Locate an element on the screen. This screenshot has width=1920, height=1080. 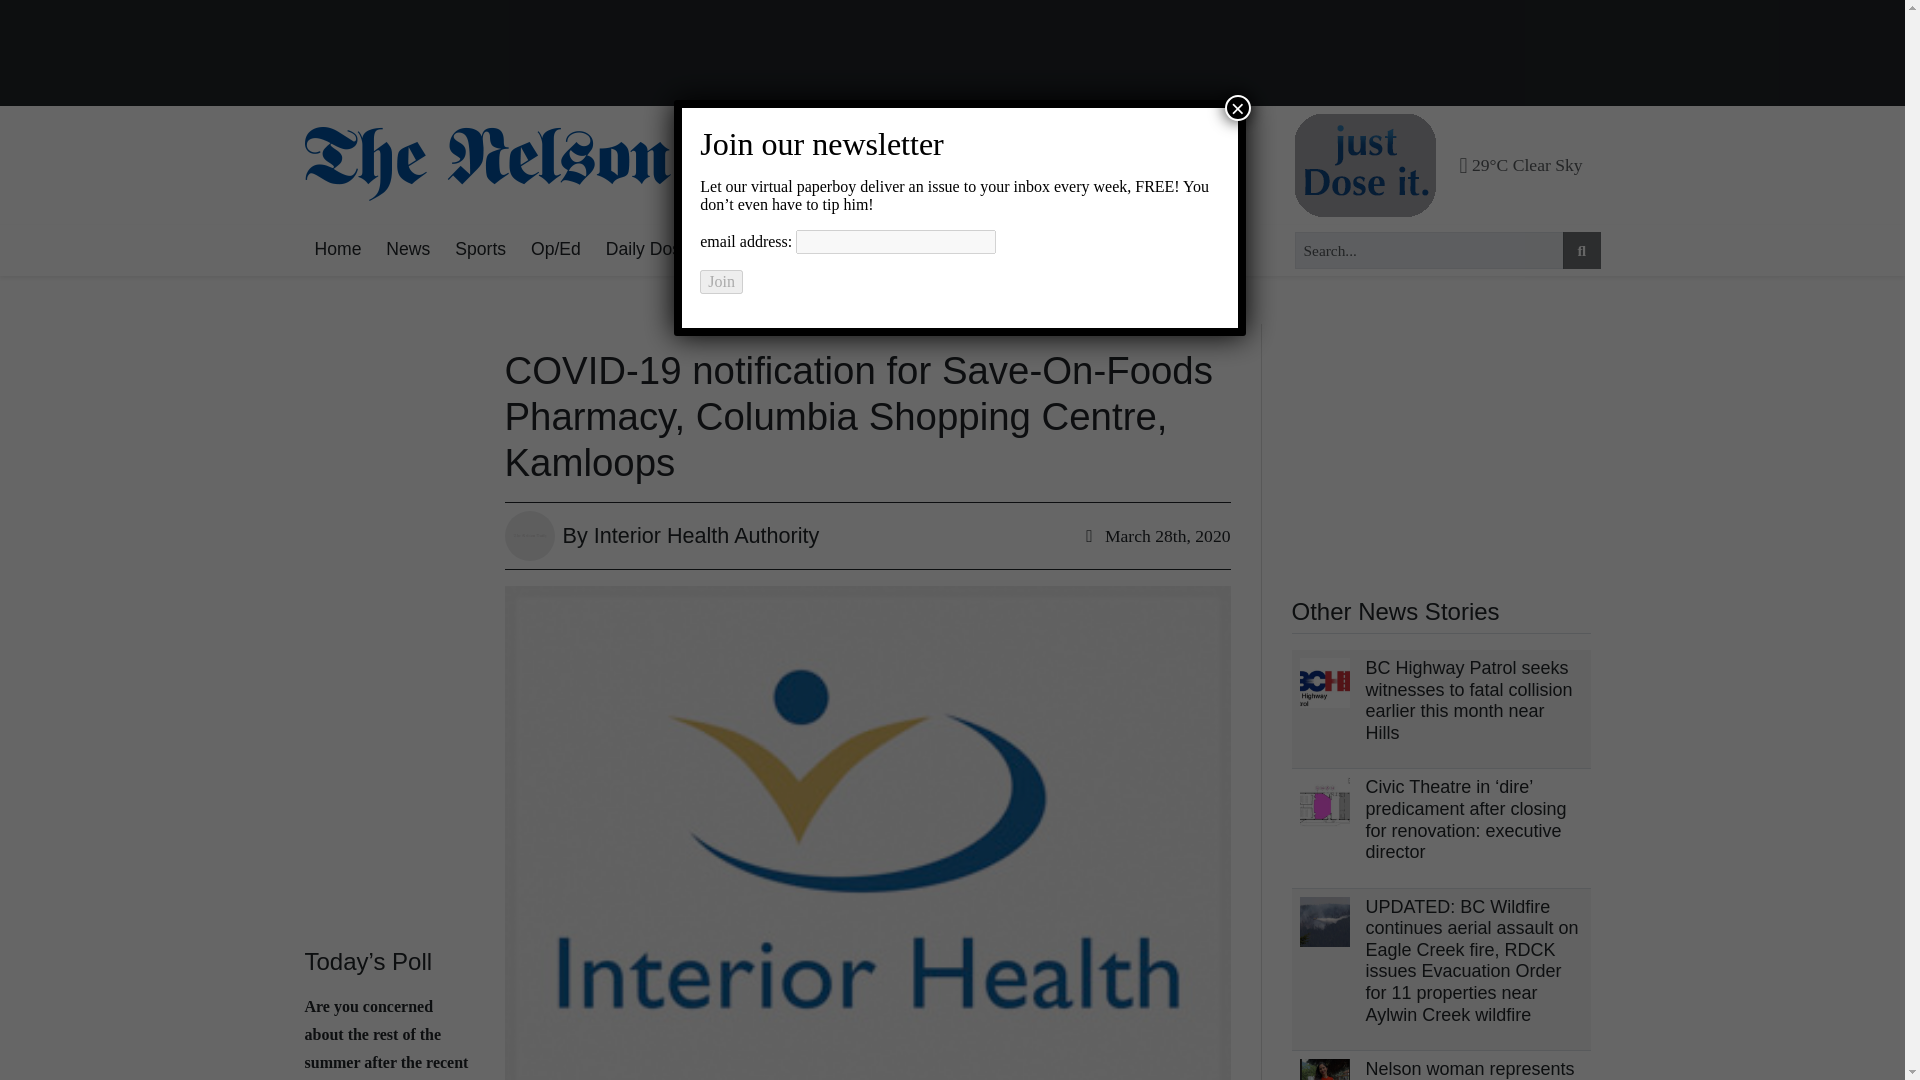
News is located at coordinates (408, 250).